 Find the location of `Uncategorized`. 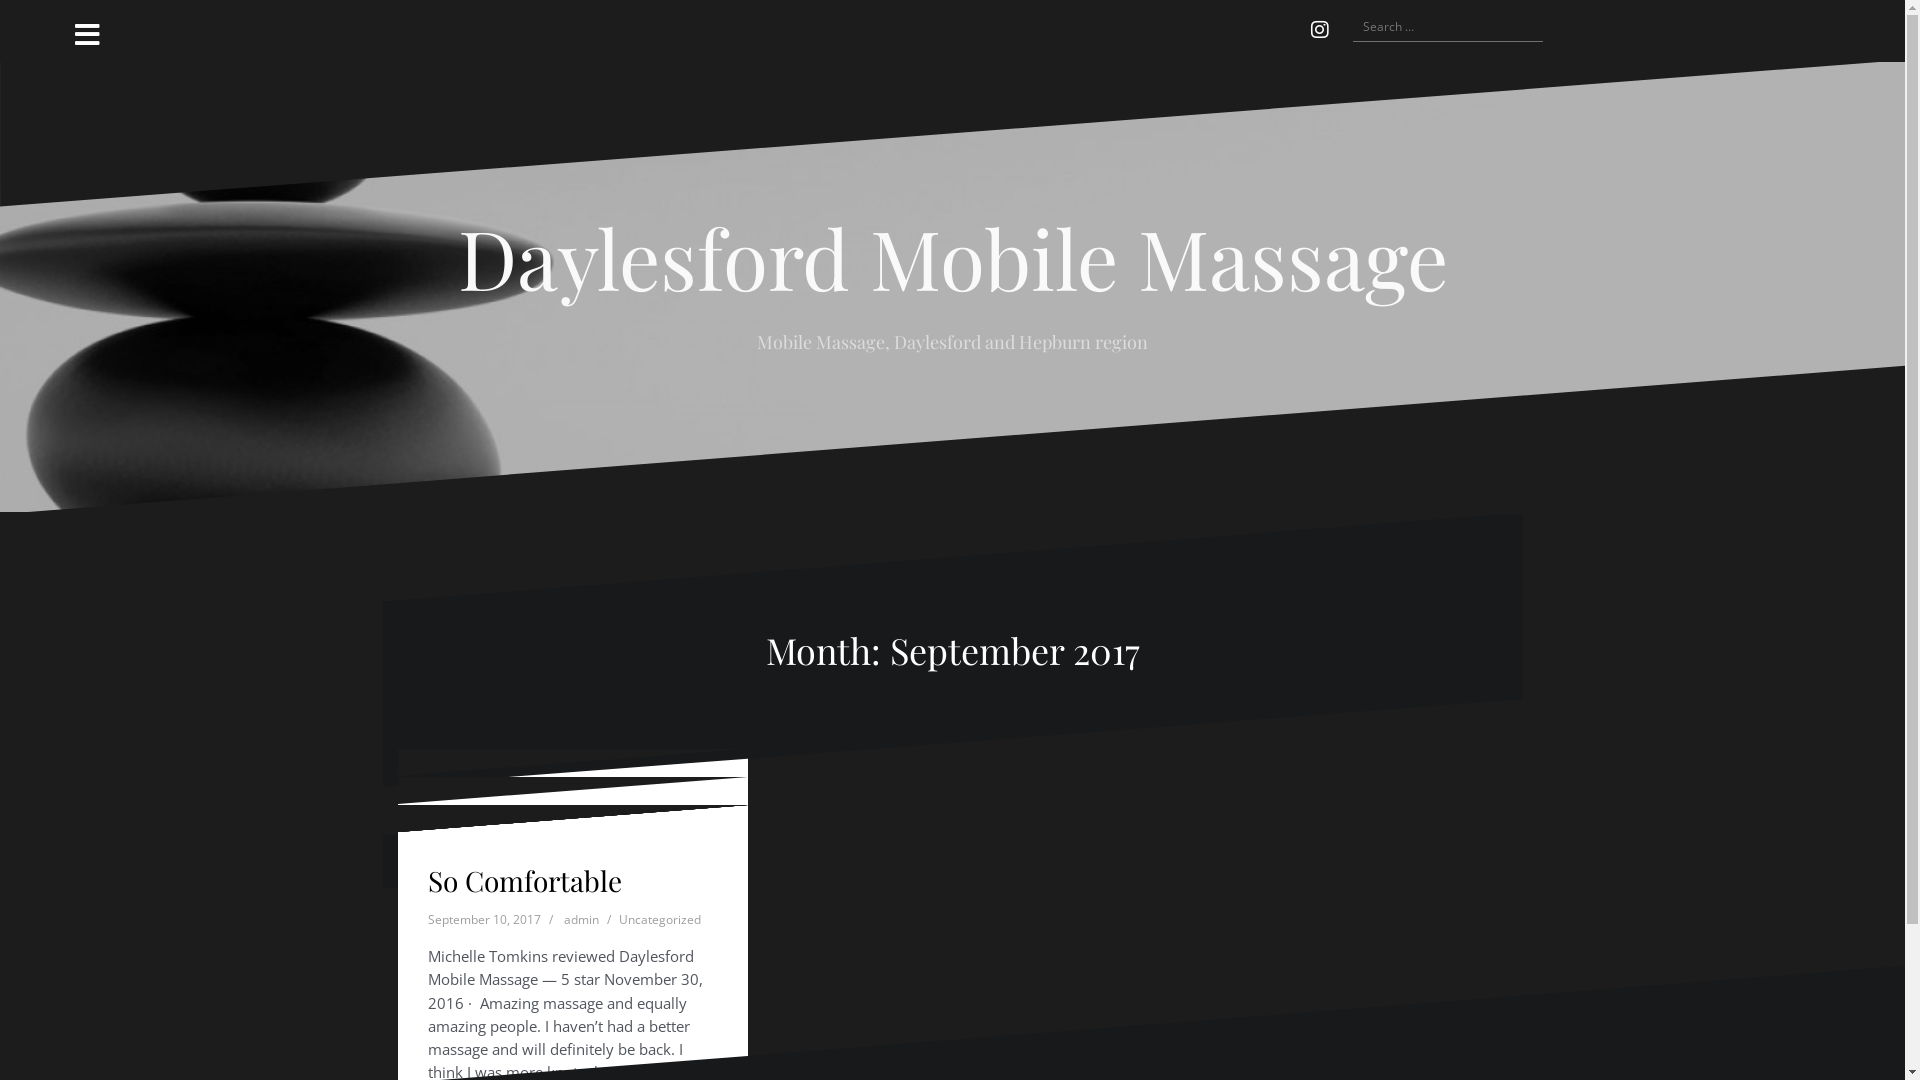

Uncategorized is located at coordinates (659, 950).